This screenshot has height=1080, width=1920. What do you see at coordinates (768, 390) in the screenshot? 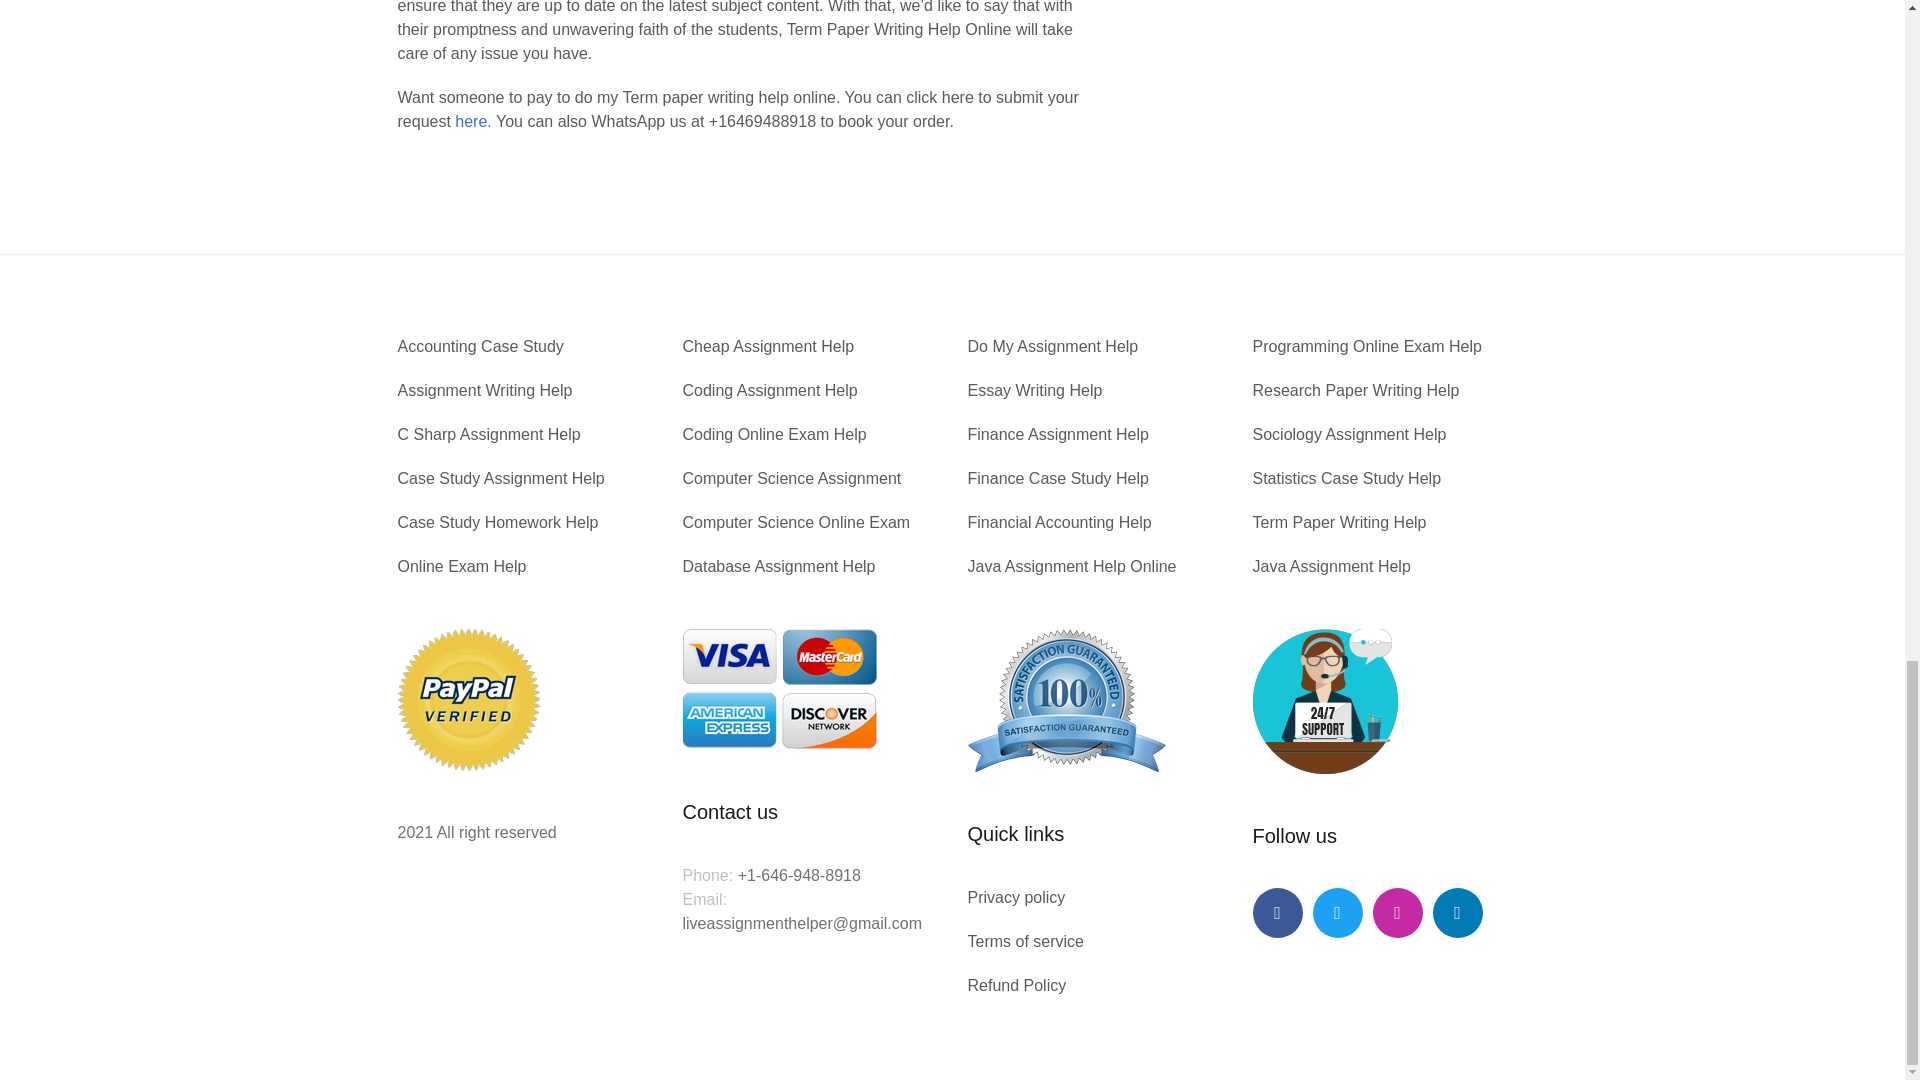
I see `Coding Assignment Help` at bounding box center [768, 390].